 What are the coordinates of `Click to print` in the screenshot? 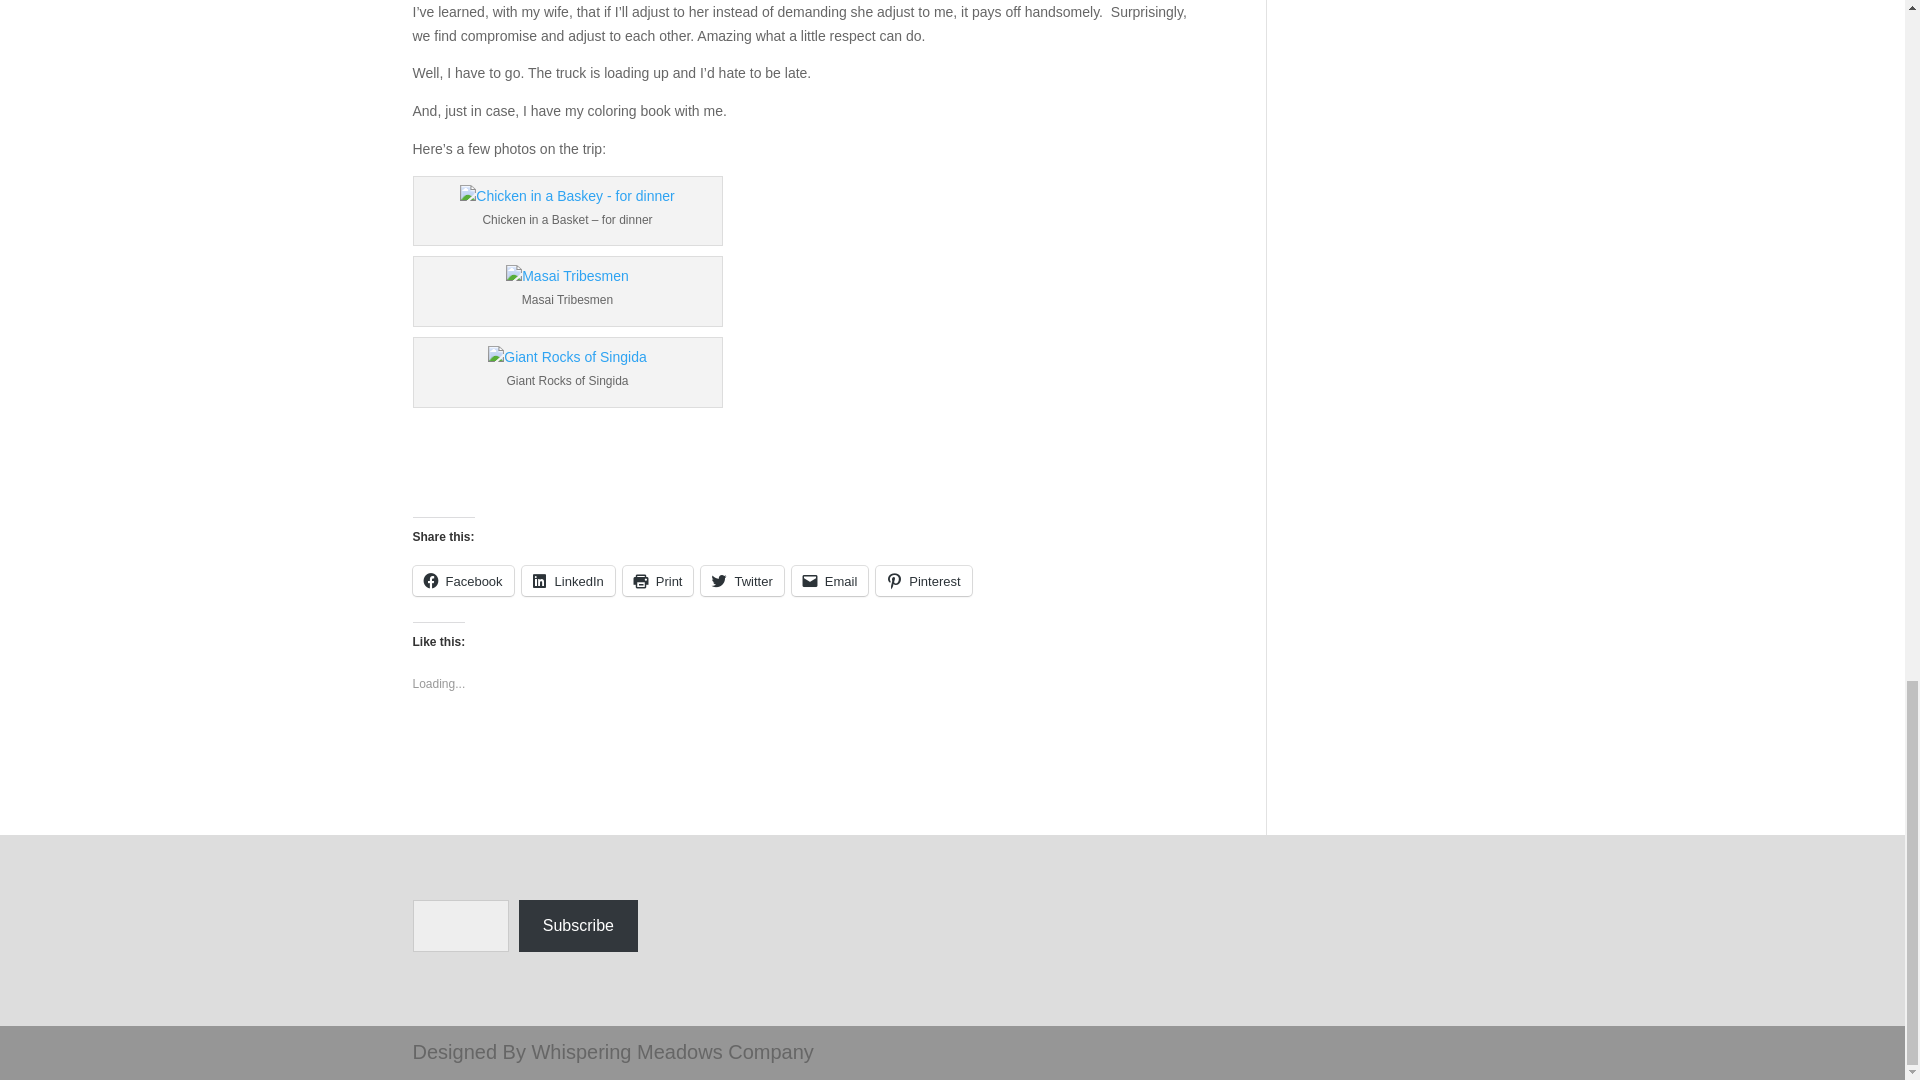 It's located at (658, 580).